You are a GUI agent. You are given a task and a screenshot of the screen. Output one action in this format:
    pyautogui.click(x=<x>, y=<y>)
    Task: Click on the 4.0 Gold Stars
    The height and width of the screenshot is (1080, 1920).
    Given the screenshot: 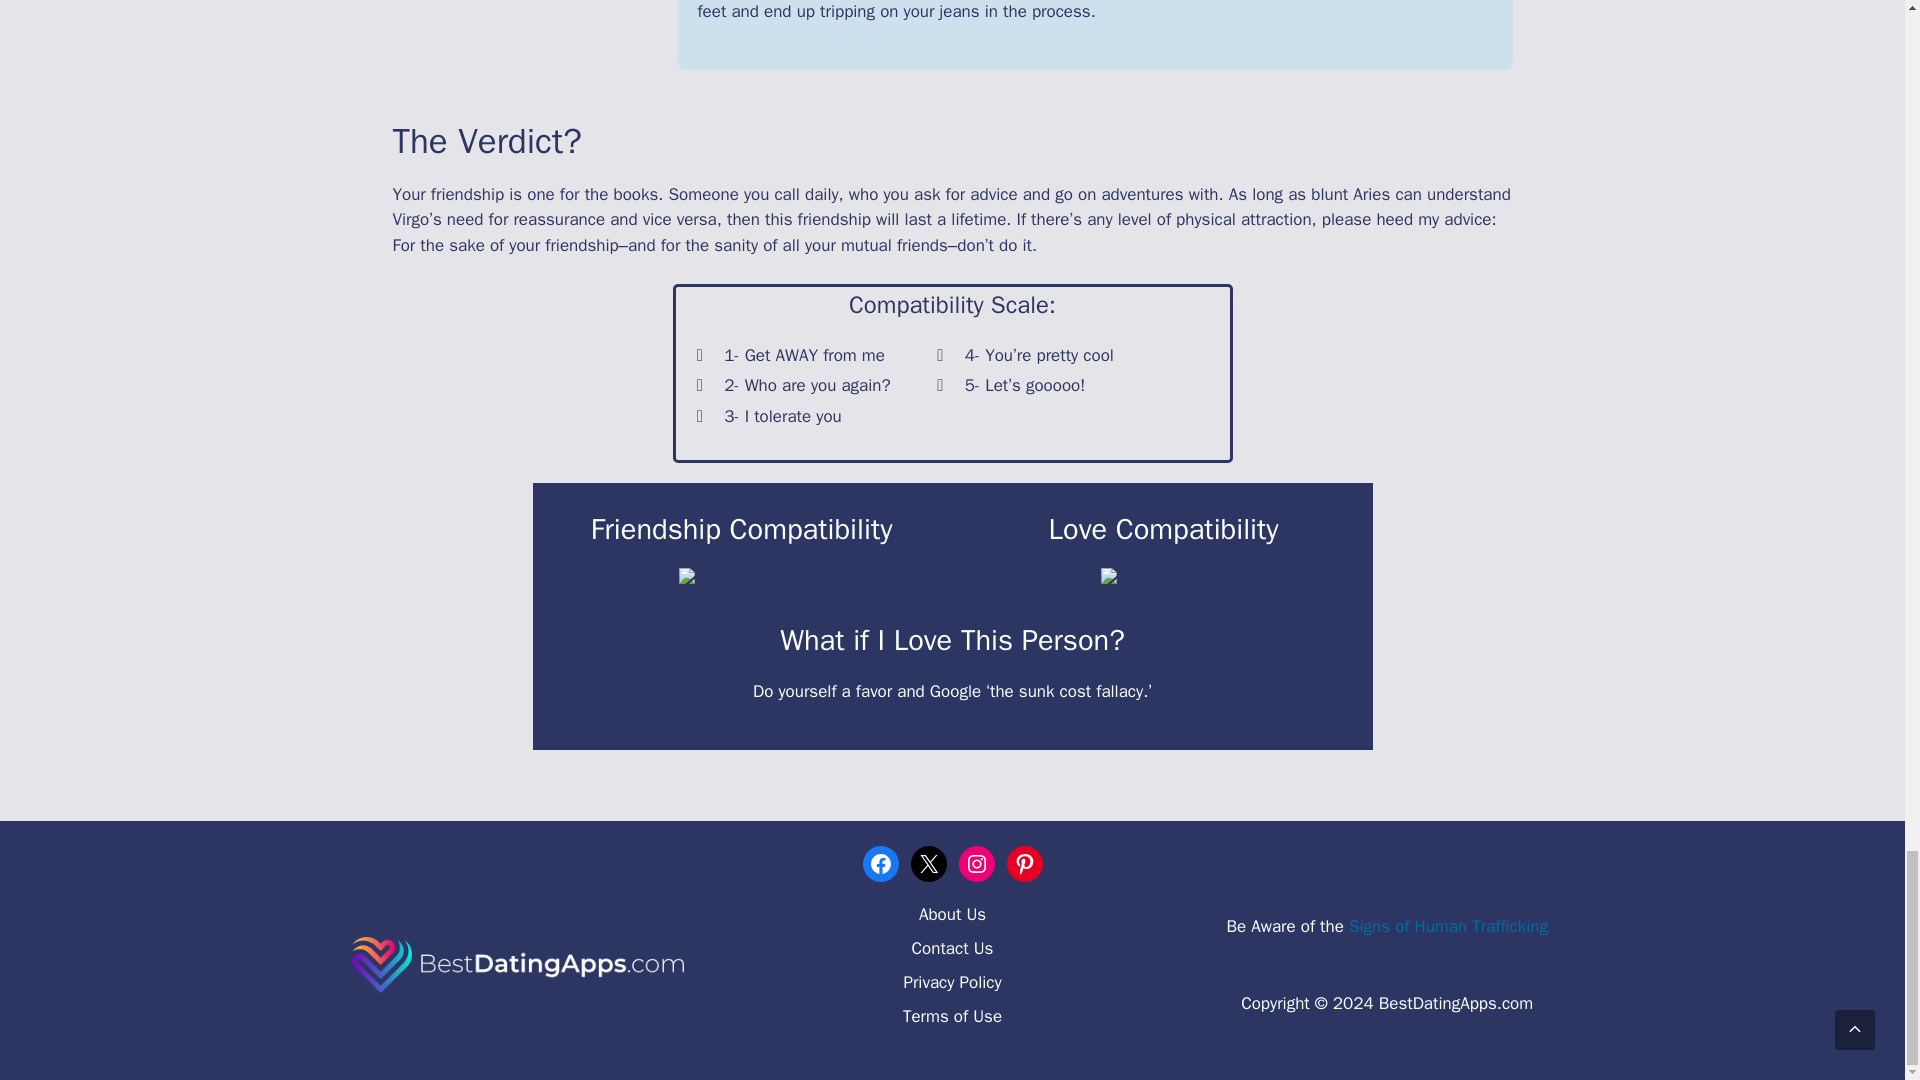 What is the action you would take?
    pyautogui.click(x=742, y=581)
    